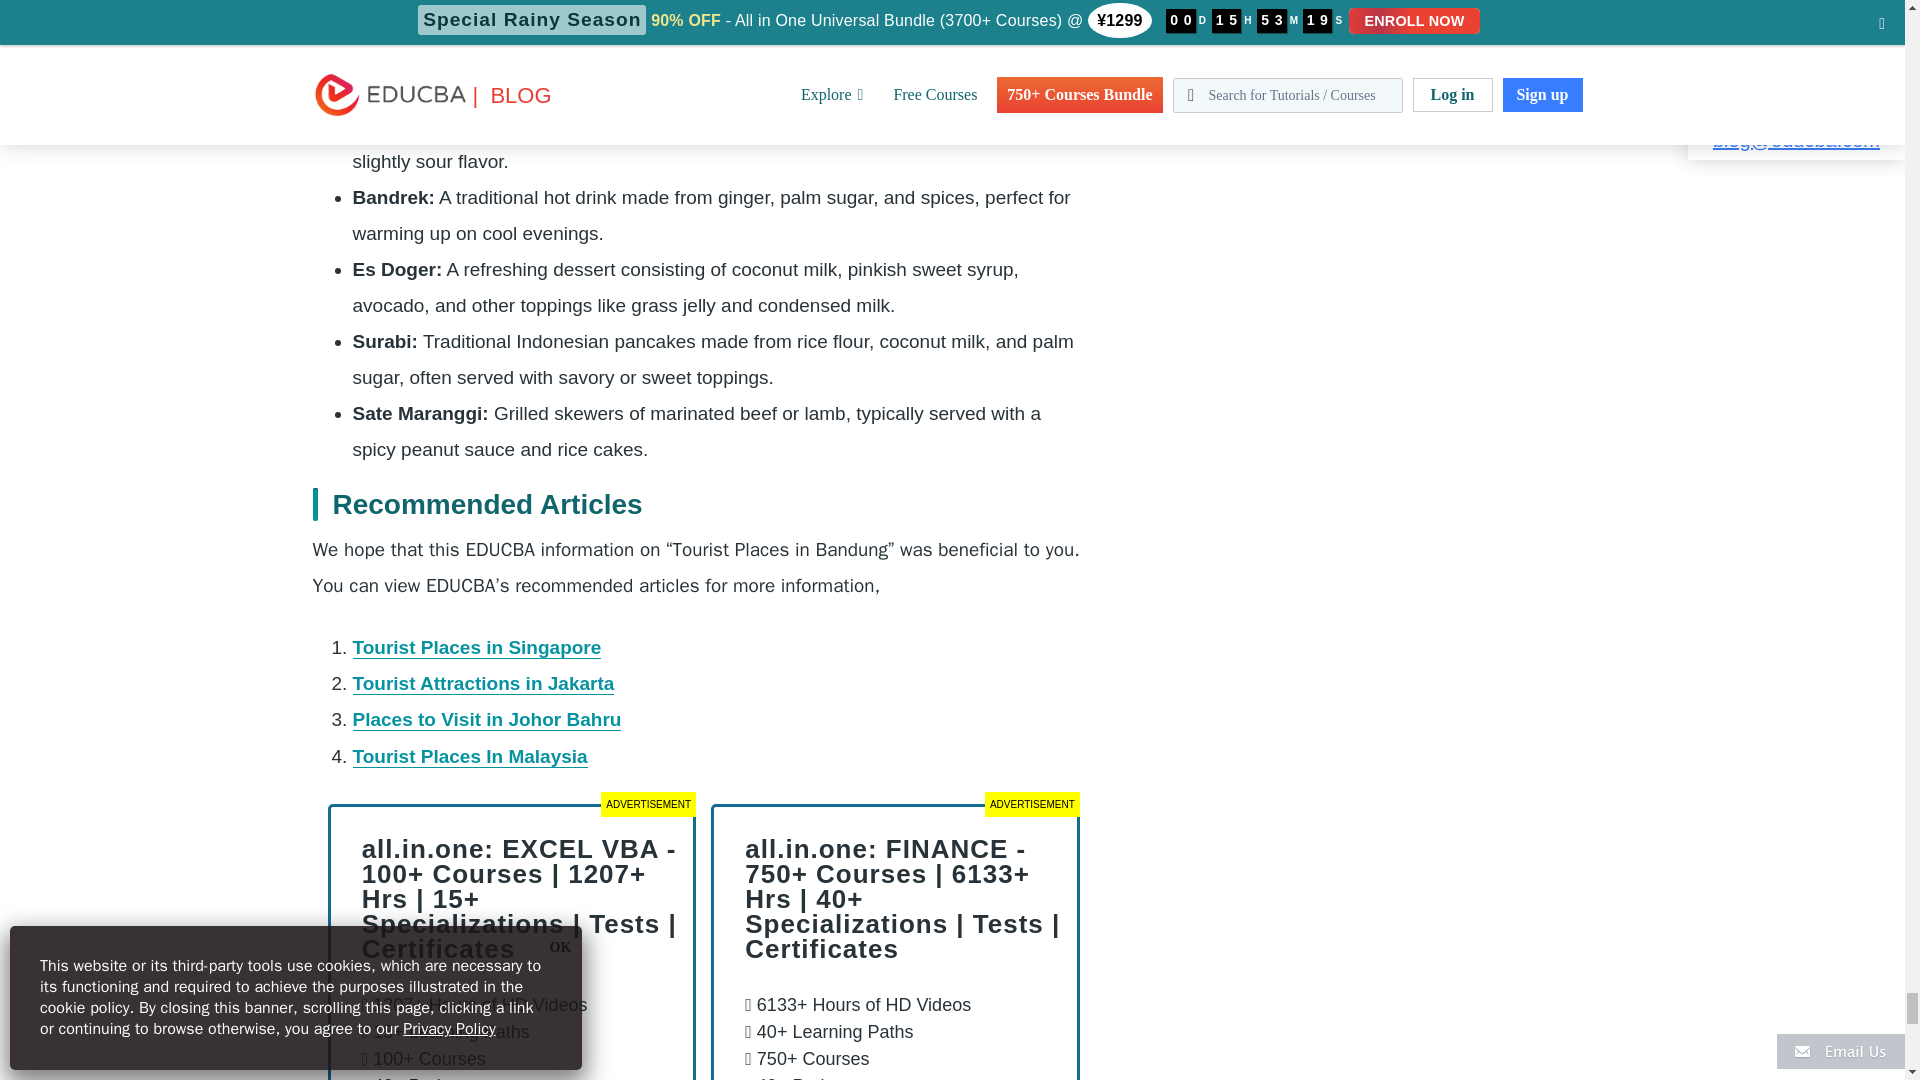  Describe the element at coordinates (486, 720) in the screenshot. I see `Places to Visit in Johor Bahru` at that location.